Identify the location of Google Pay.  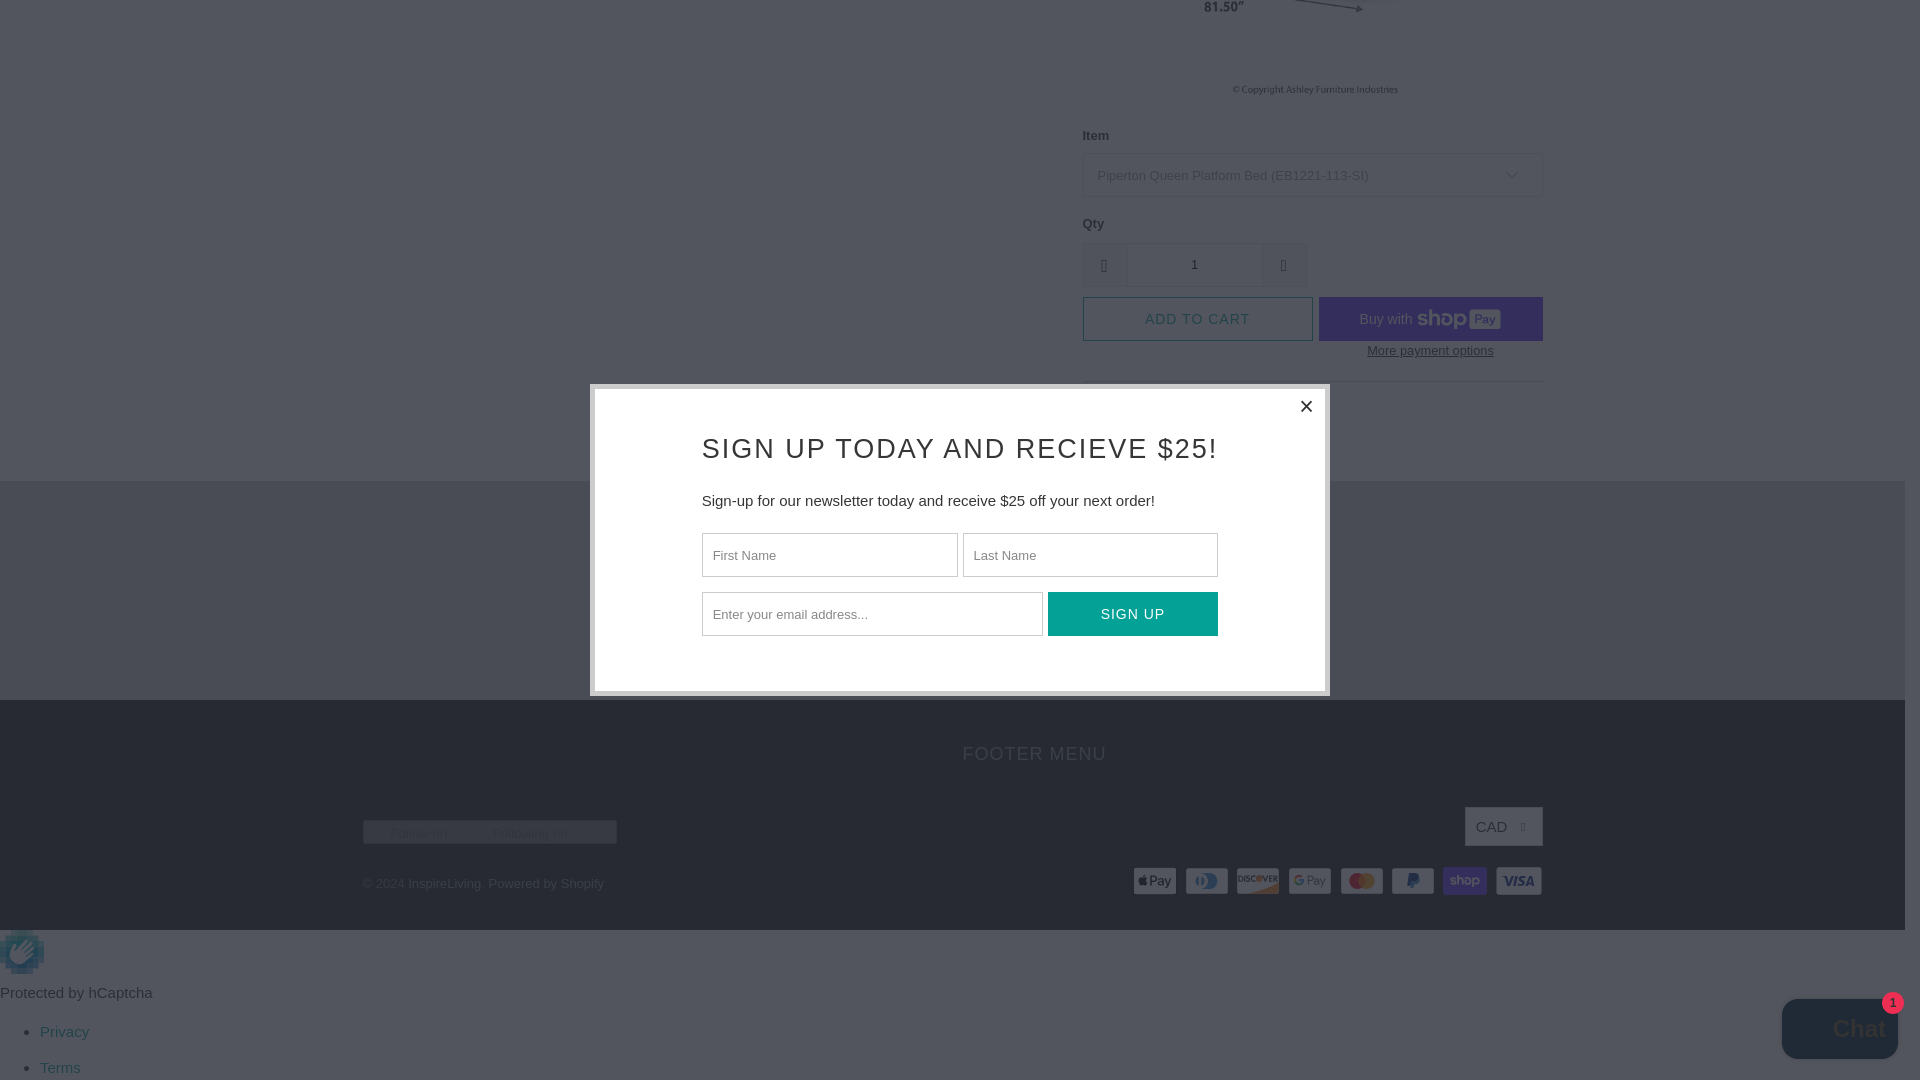
(1312, 881).